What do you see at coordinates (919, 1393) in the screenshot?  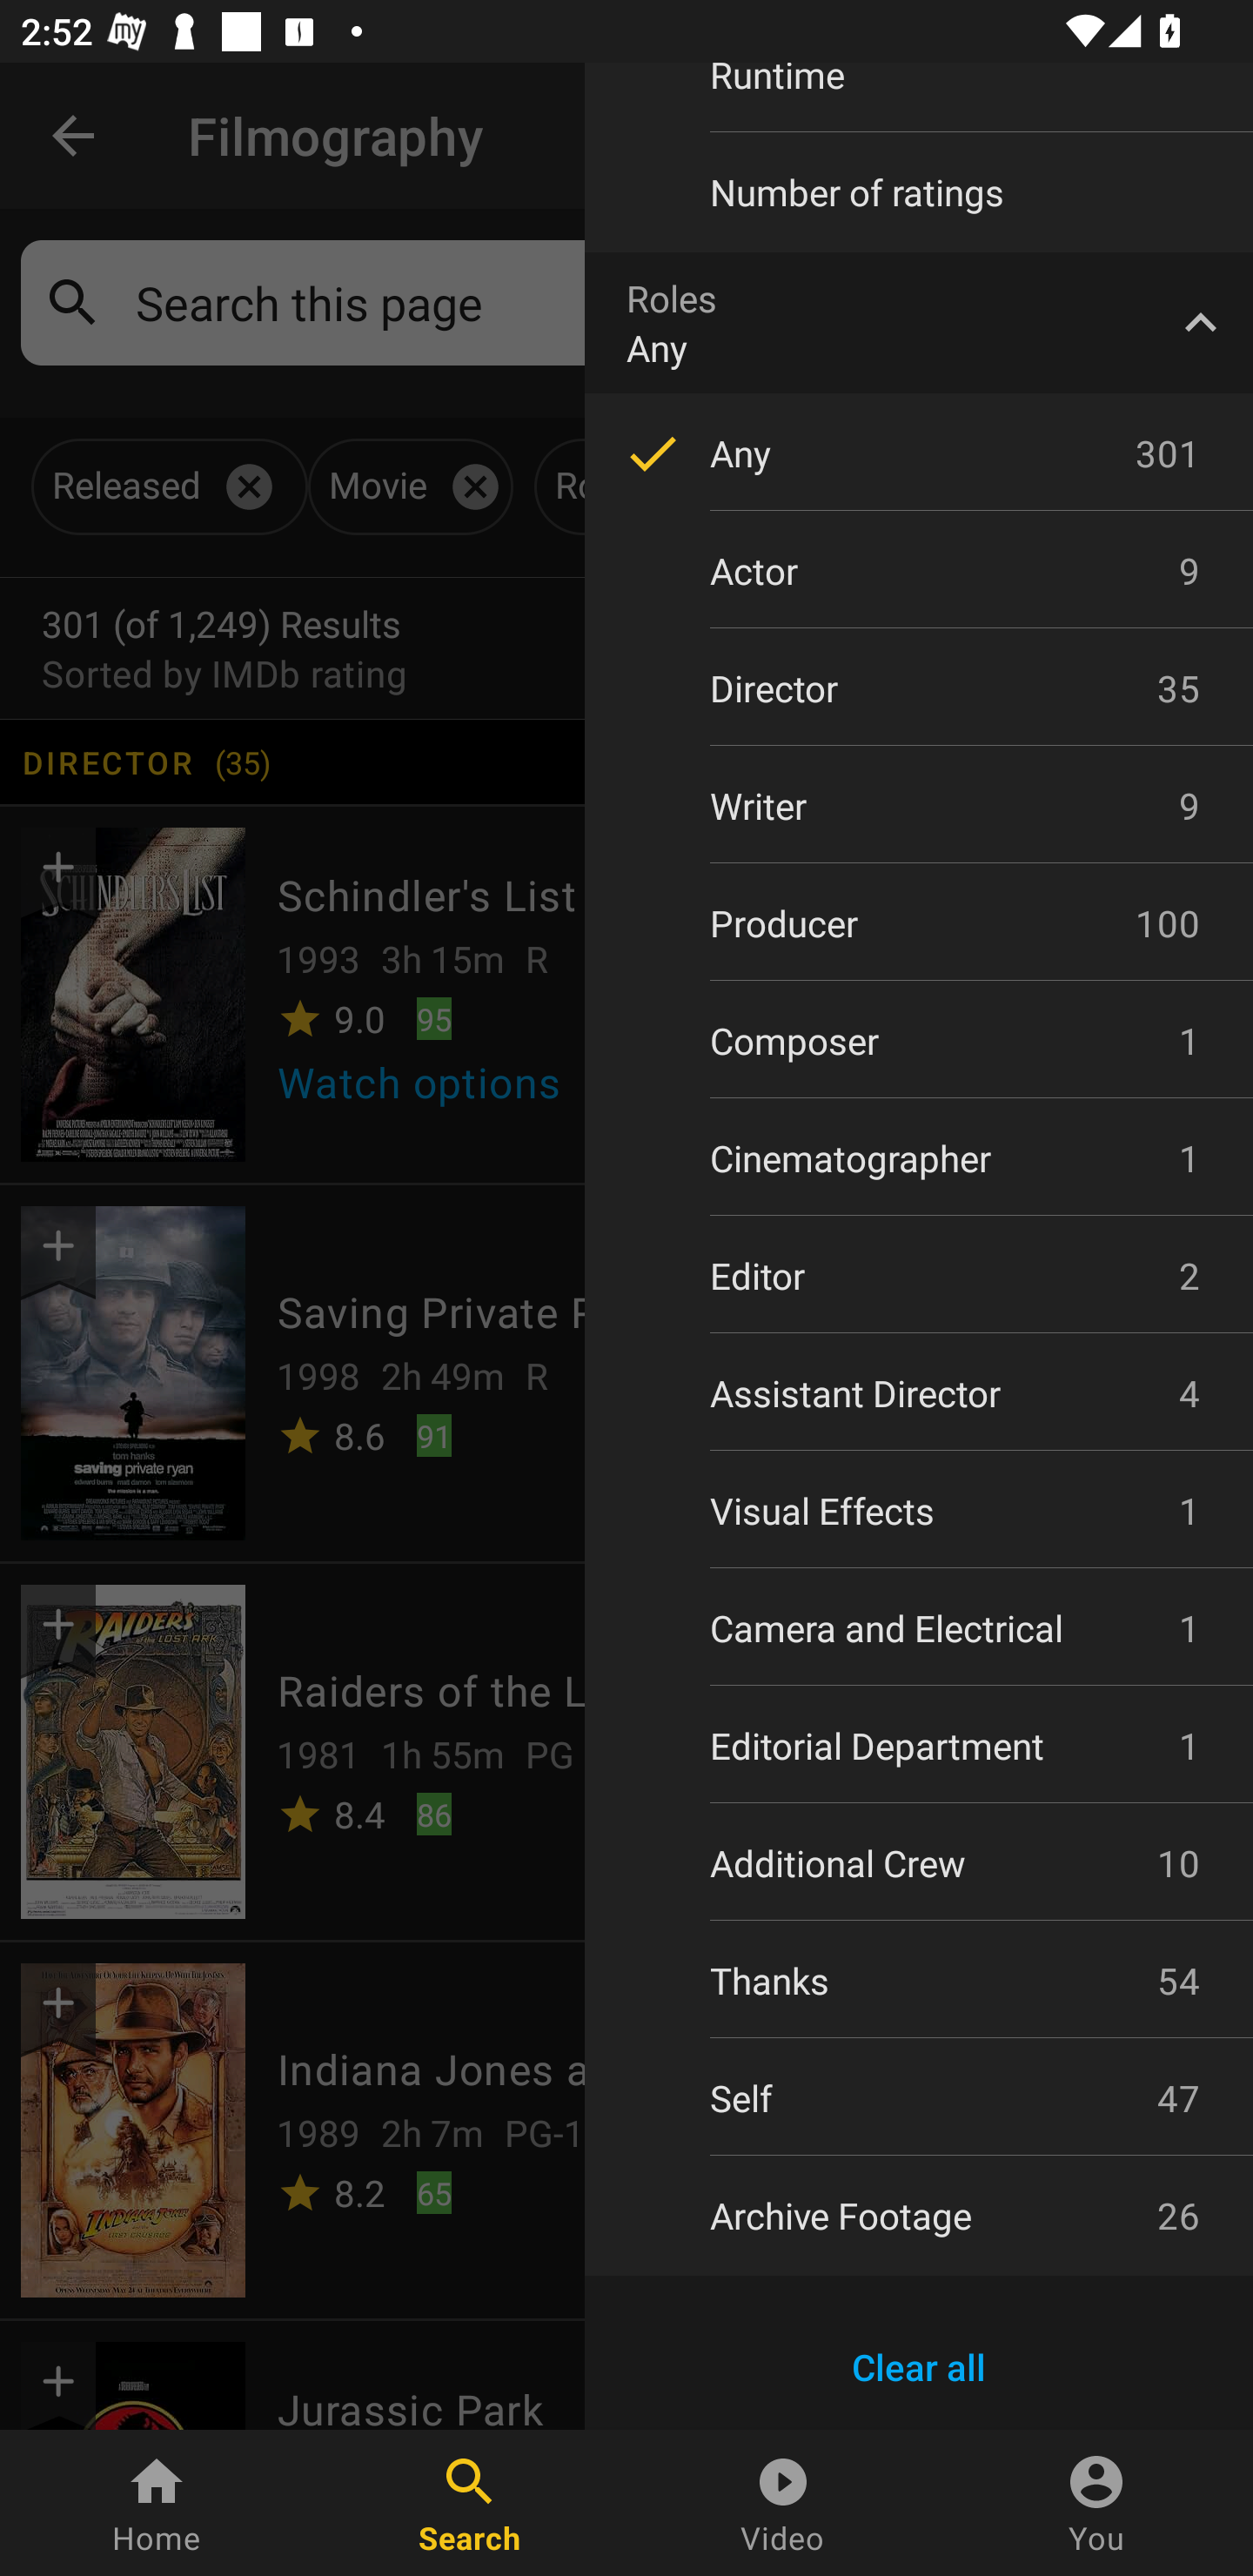 I see `Assistant Director 4` at bounding box center [919, 1393].